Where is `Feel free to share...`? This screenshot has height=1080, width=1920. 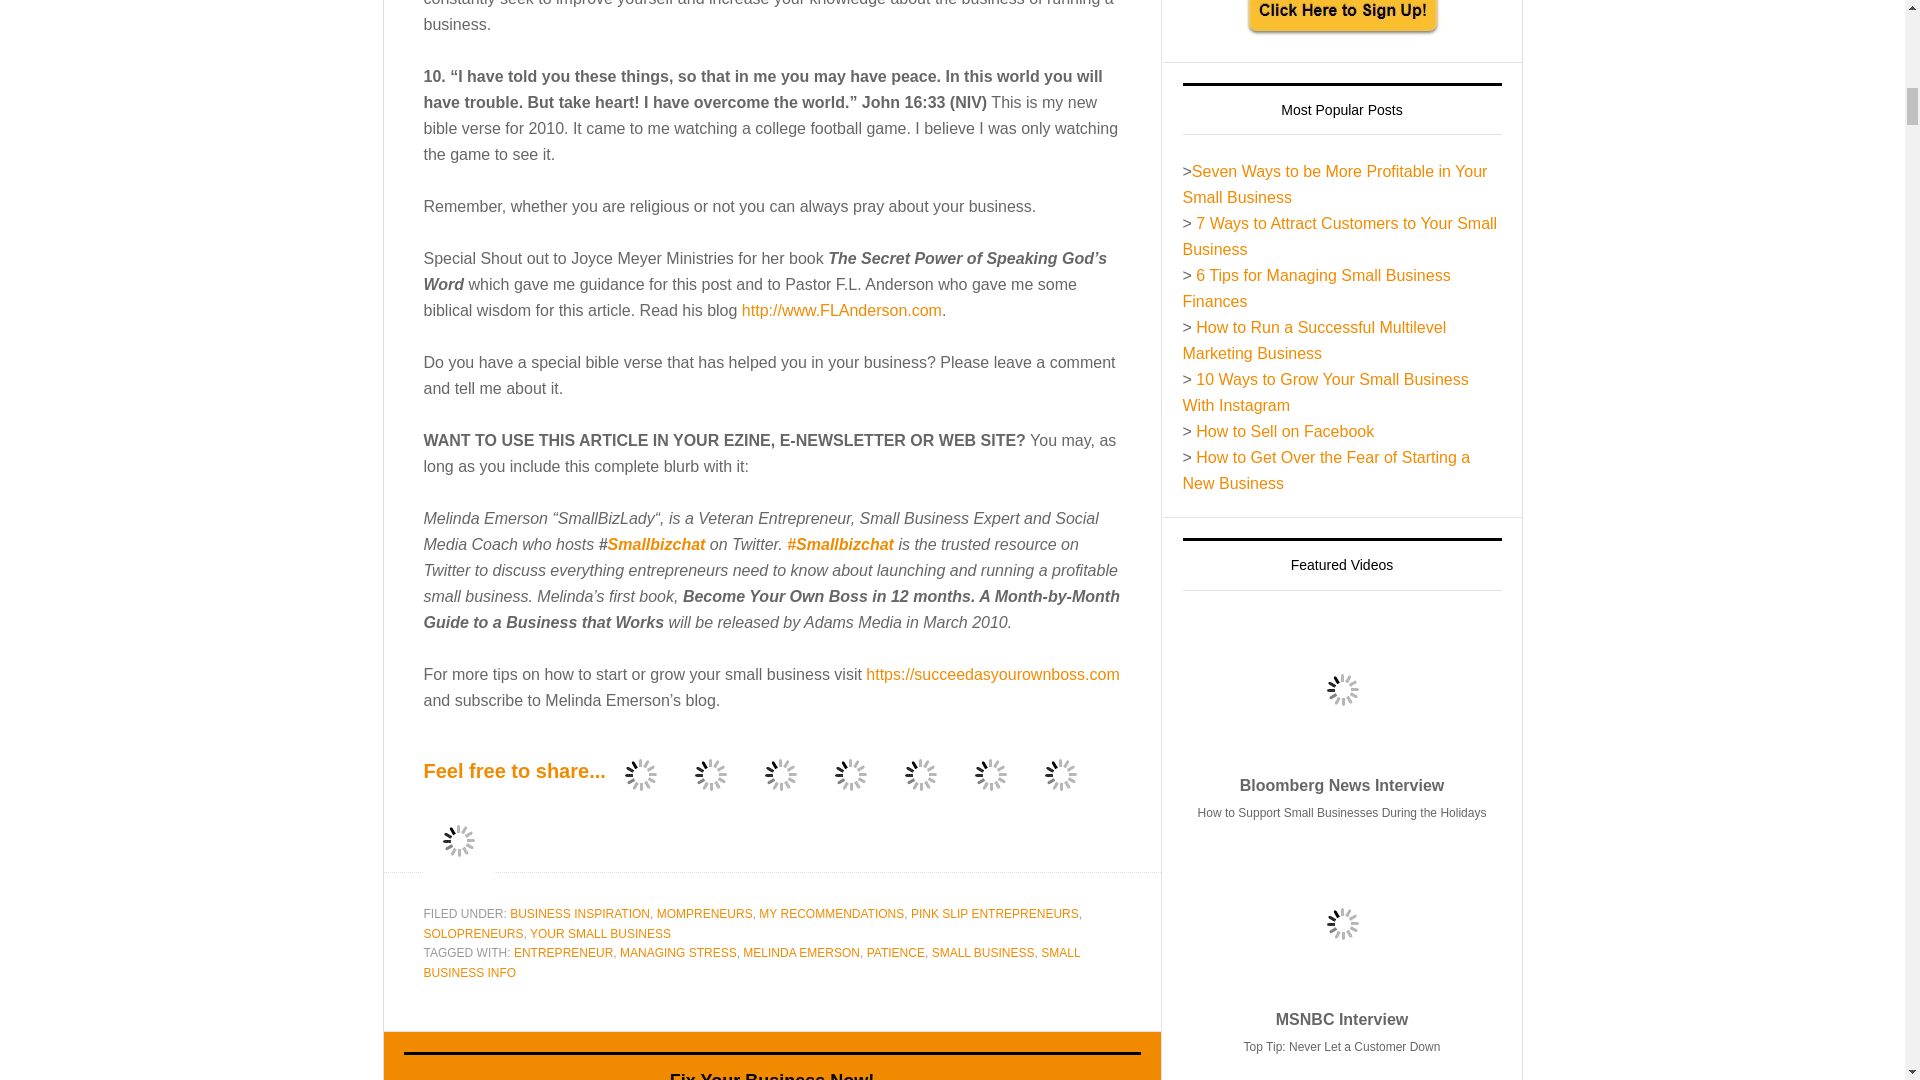 Feel free to share... is located at coordinates (515, 772).